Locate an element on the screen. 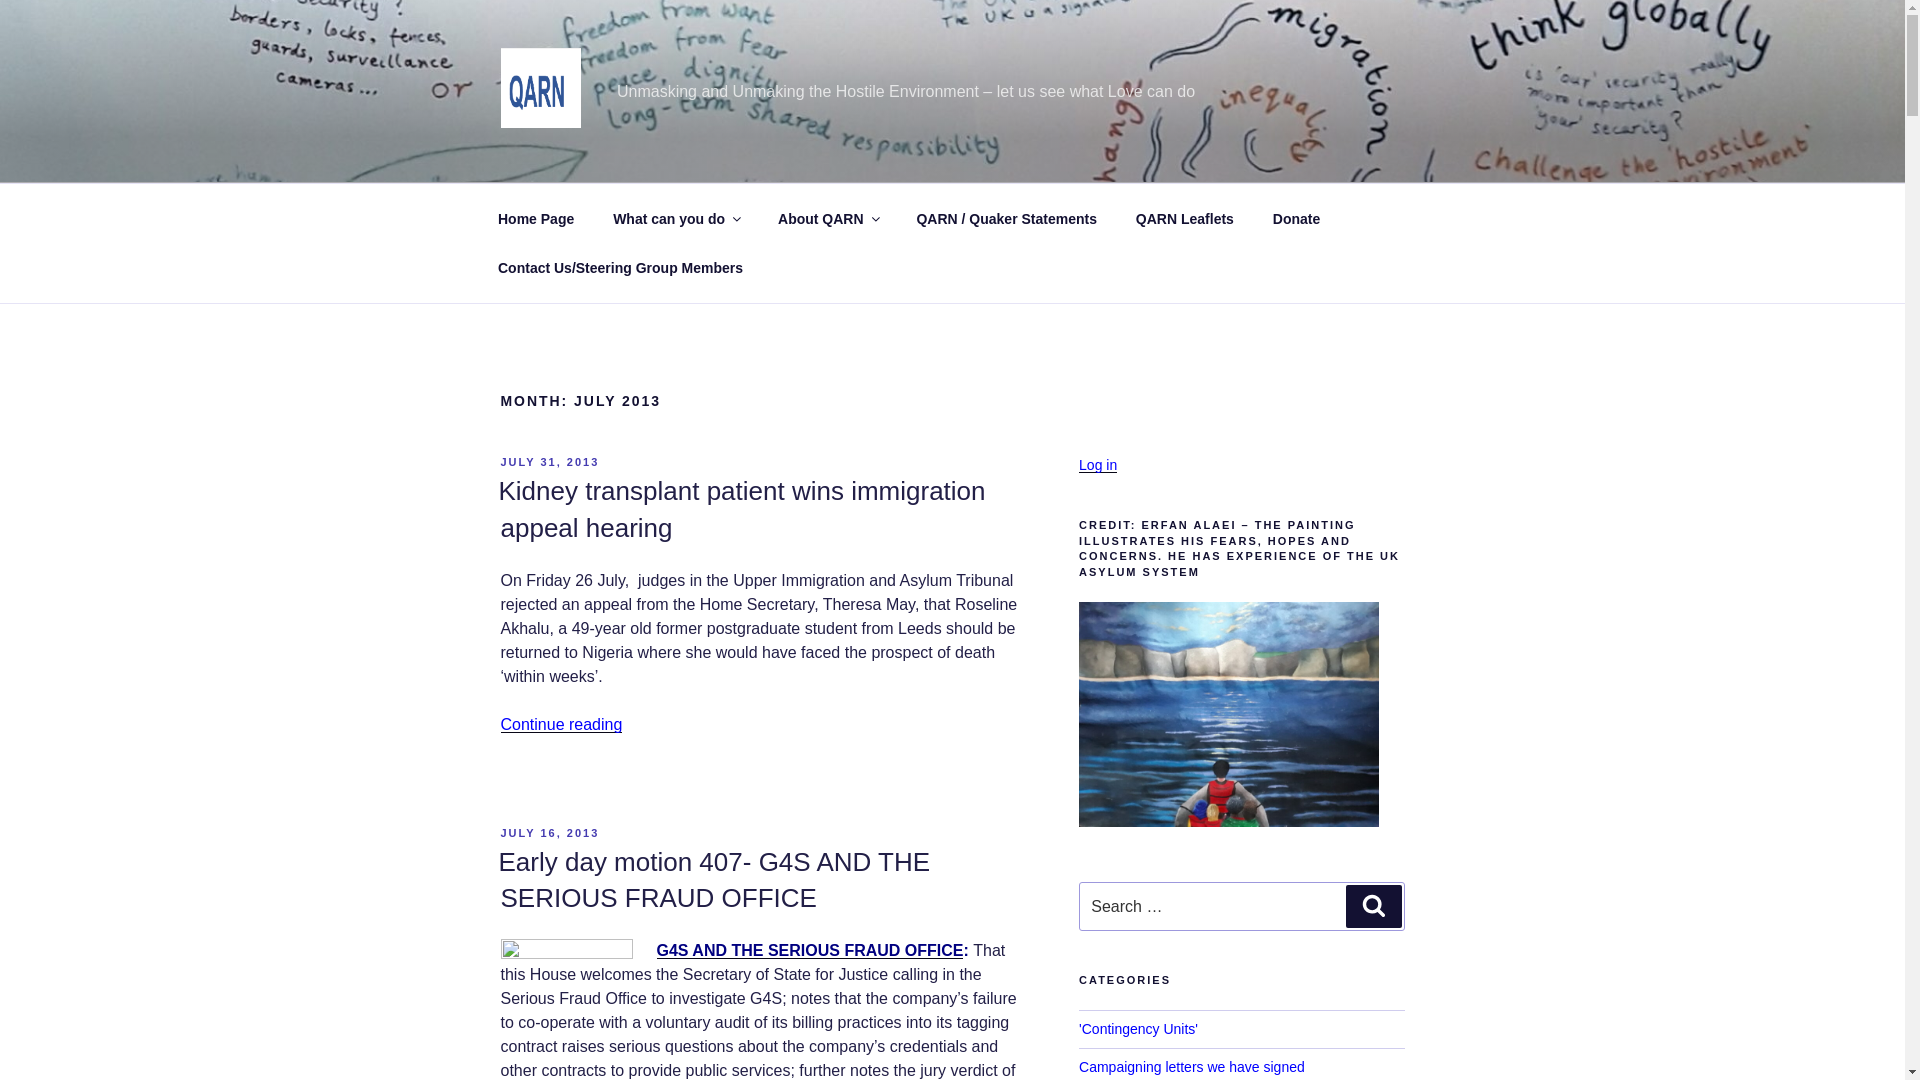 The width and height of the screenshot is (1920, 1080). JULY 16, 2013 is located at coordinates (549, 833).